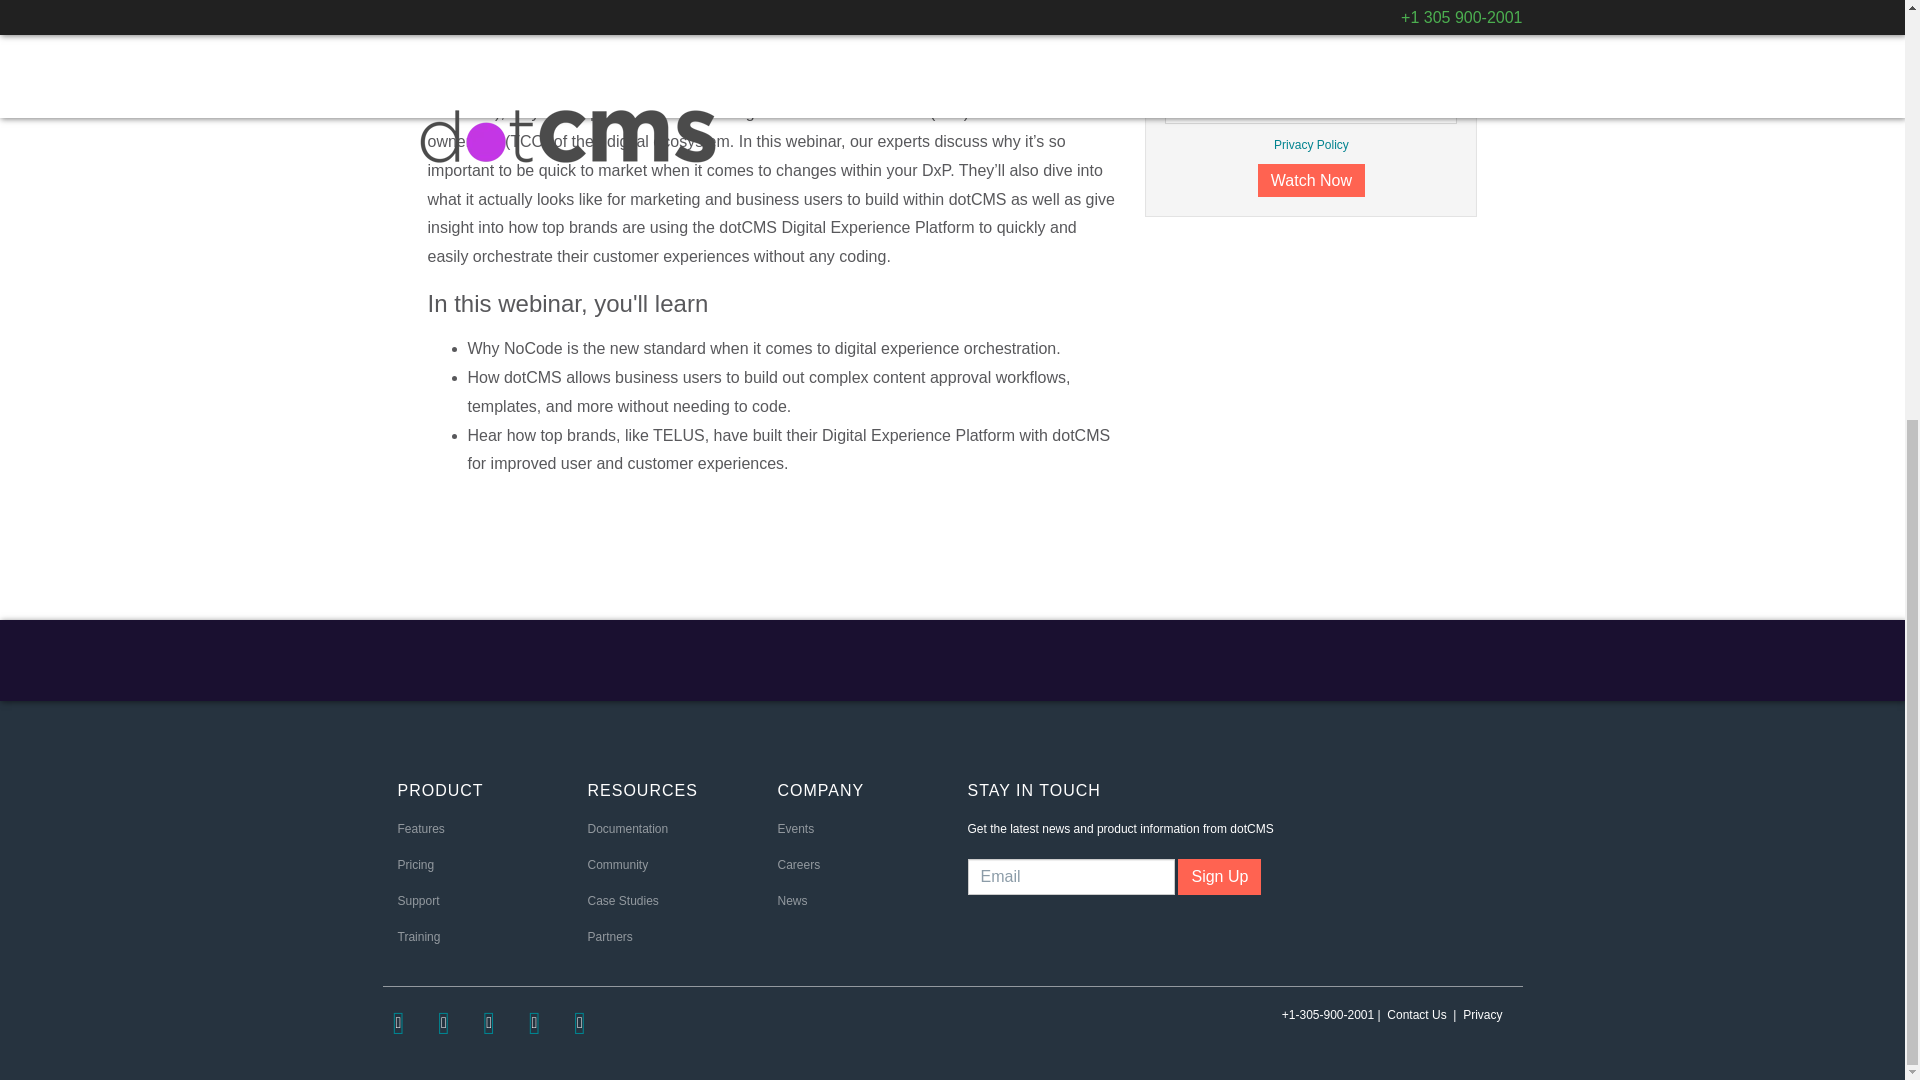 The width and height of the screenshot is (1920, 1080). What do you see at coordinates (1312, 145) in the screenshot?
I see `Privacy Policy` at bounding box center [1312, 145].